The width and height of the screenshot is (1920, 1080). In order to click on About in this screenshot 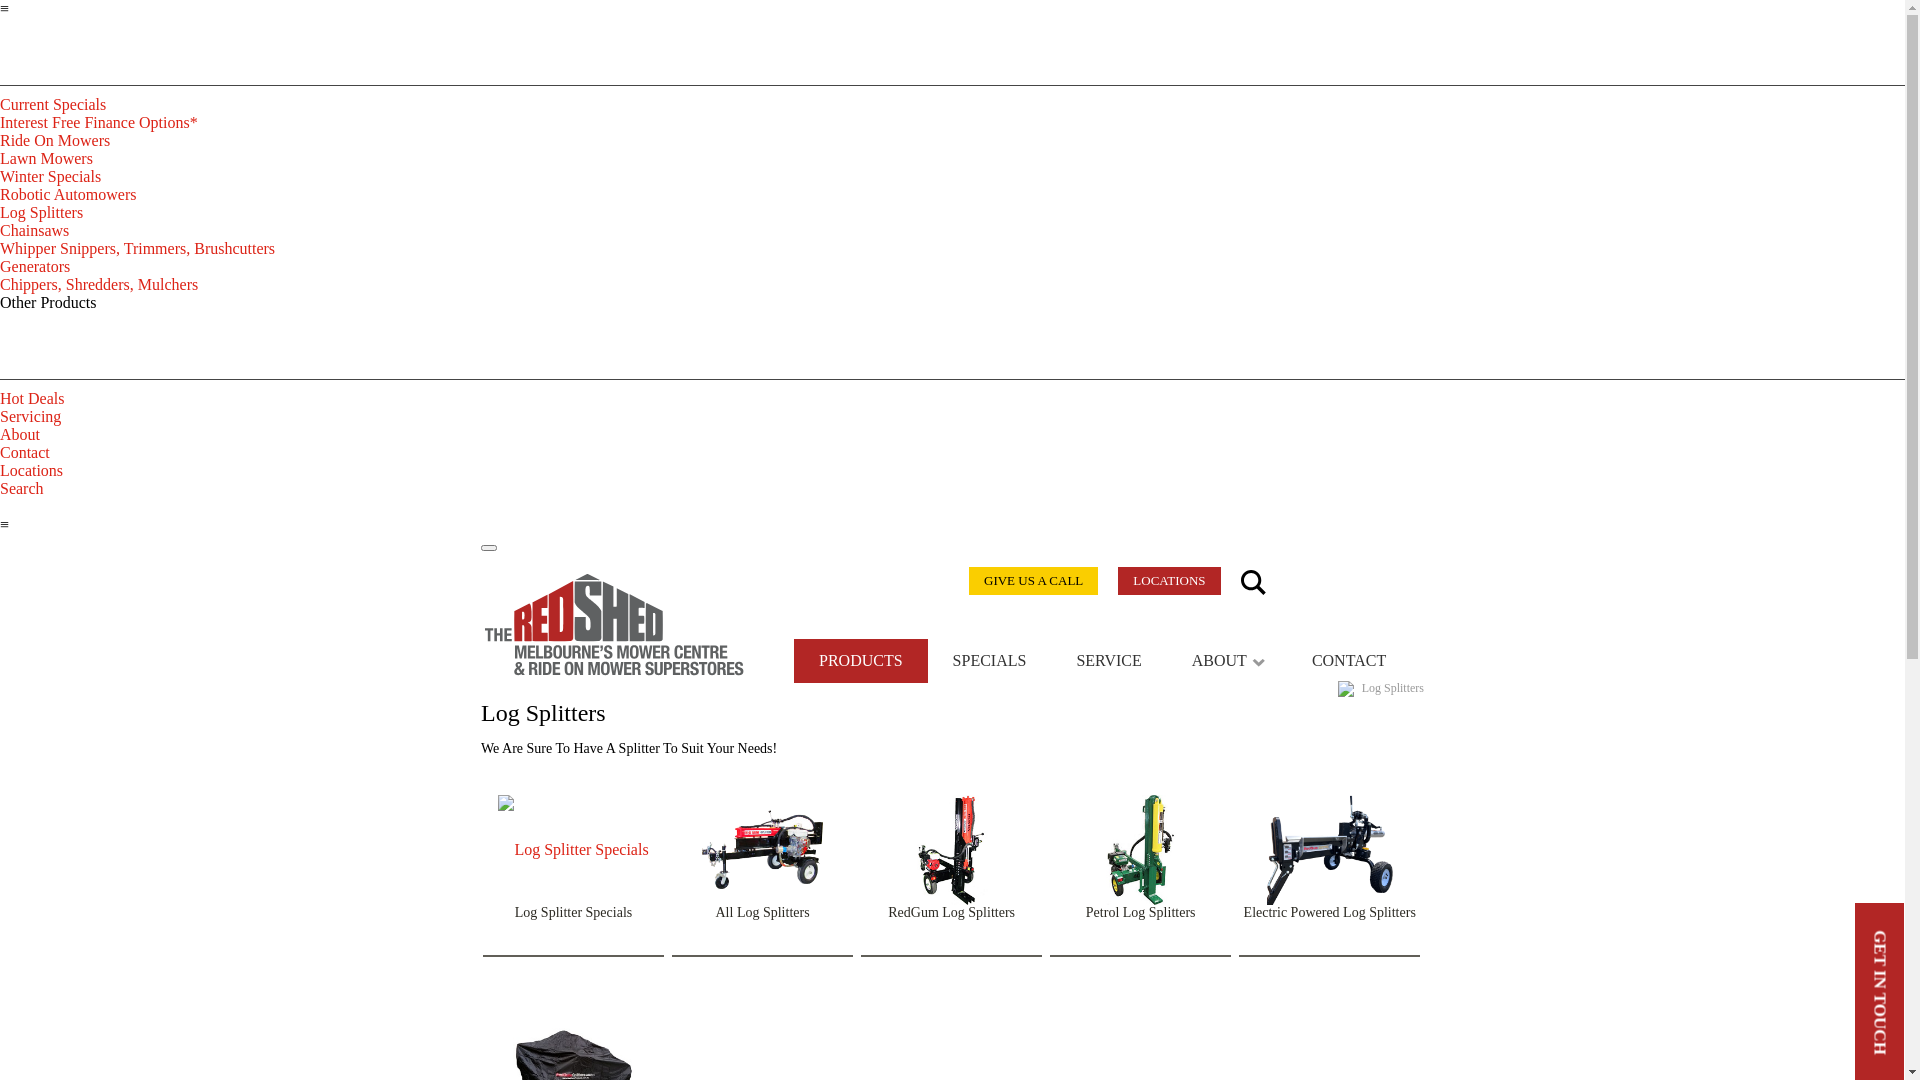, I will do `click(20, 434)`.